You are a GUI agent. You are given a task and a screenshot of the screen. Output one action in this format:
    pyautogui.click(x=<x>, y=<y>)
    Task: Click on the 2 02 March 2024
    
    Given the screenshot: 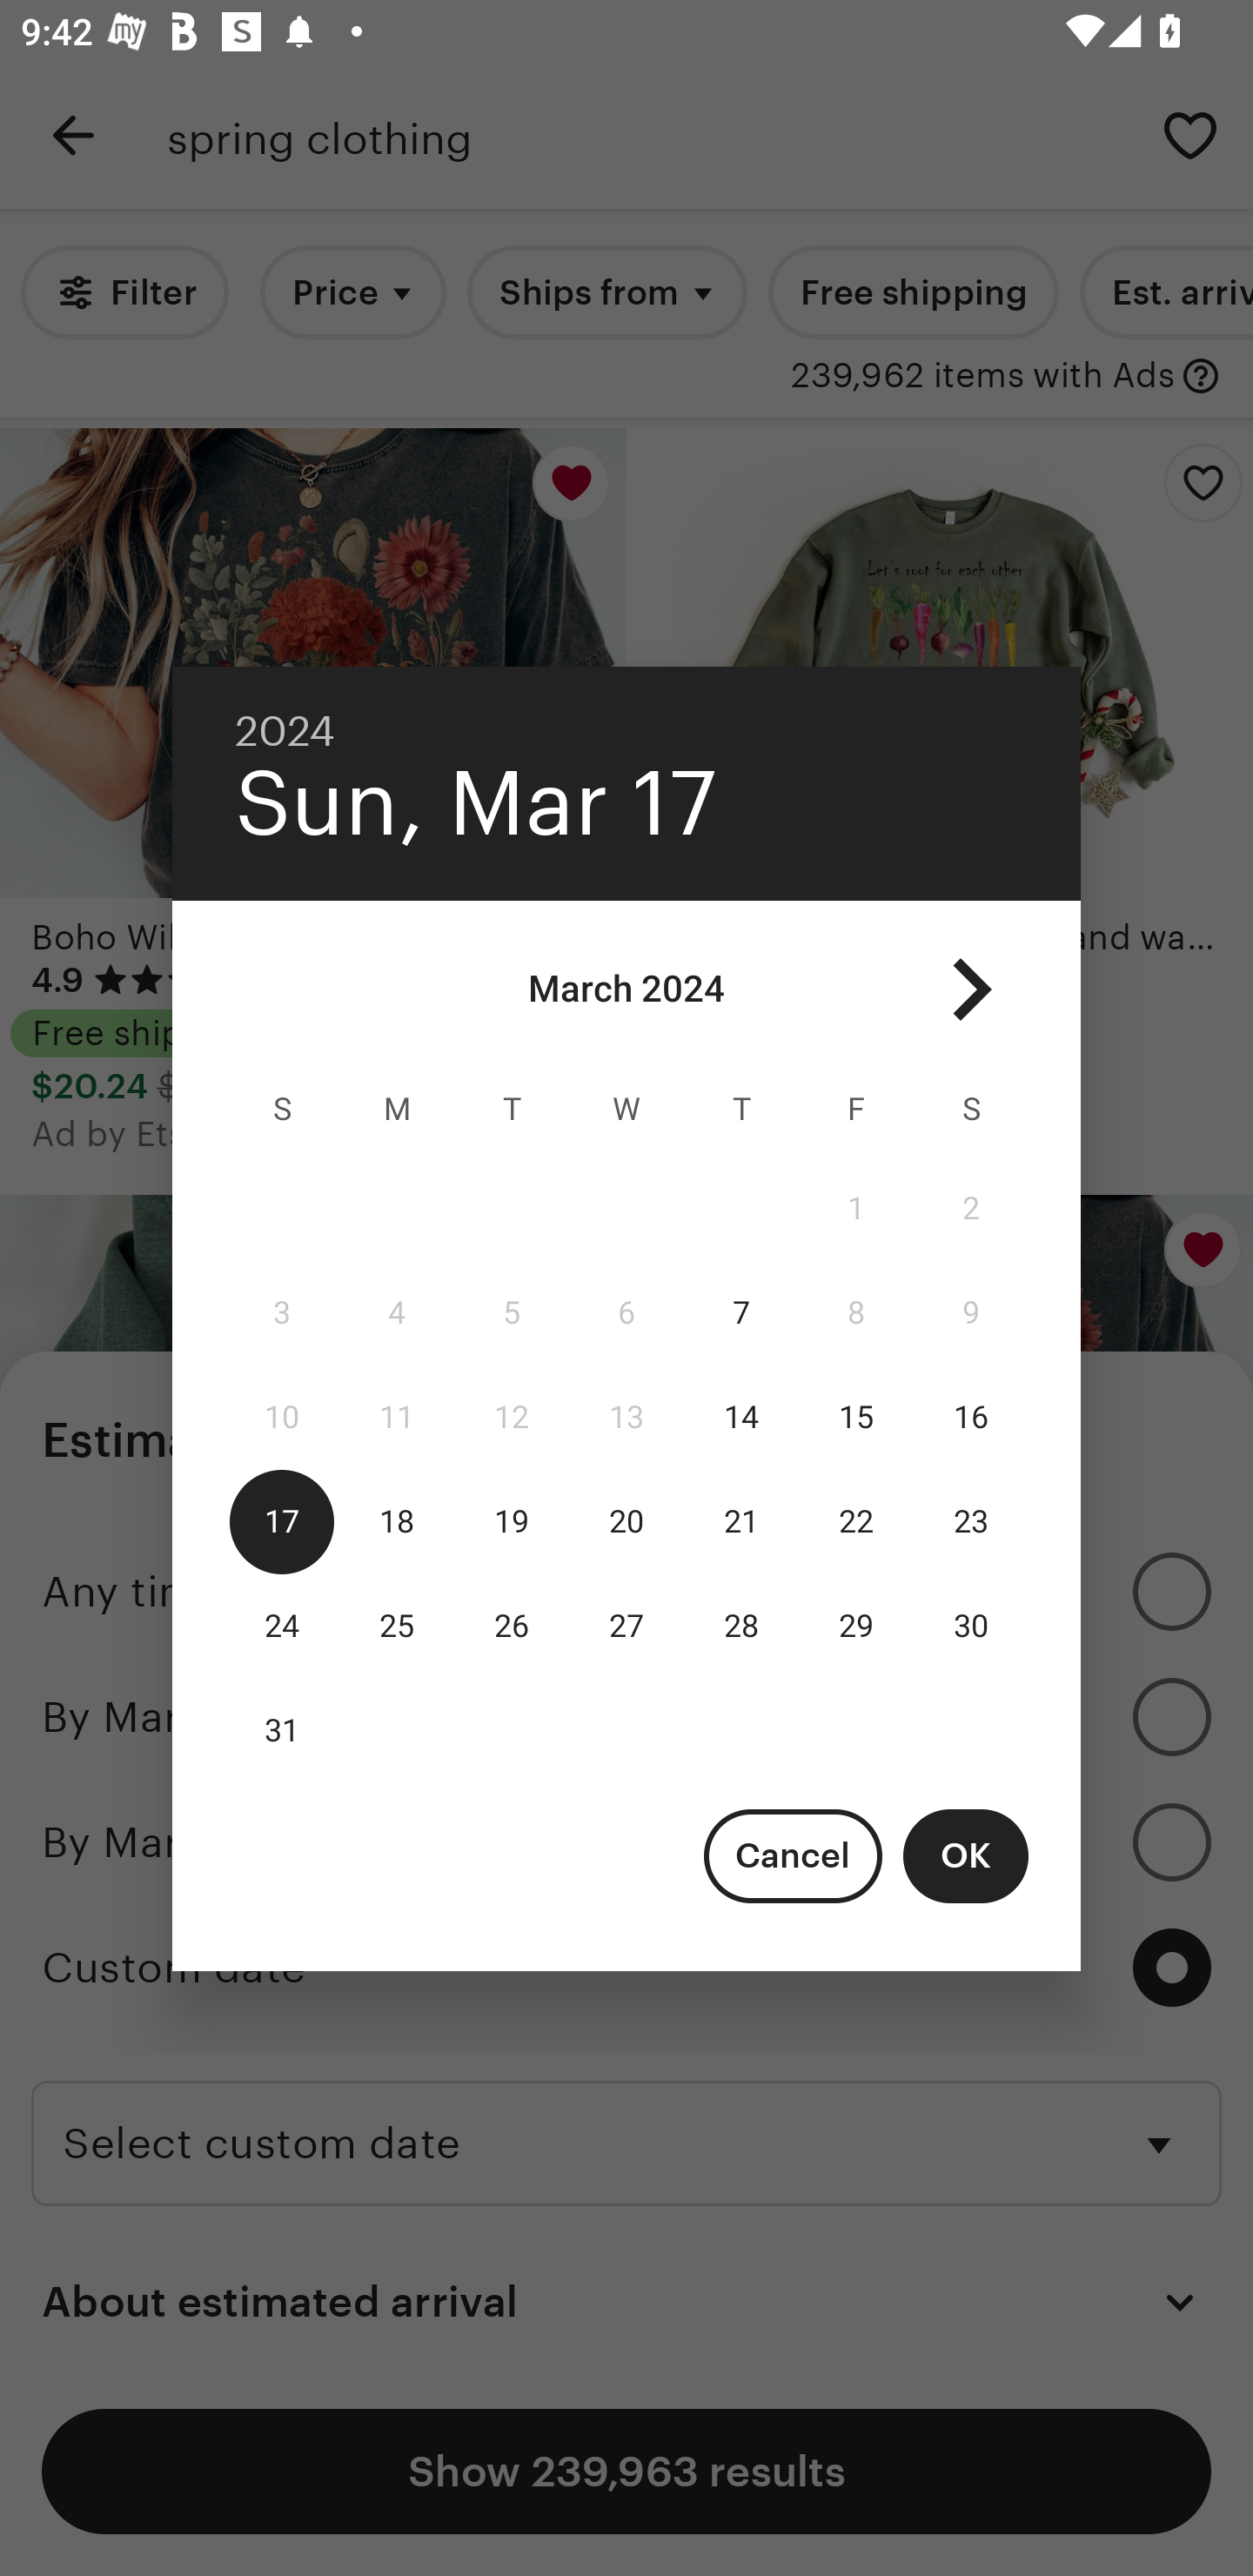 What is the action you would take?
    pyautogui.click(x=971, y=1210)
    